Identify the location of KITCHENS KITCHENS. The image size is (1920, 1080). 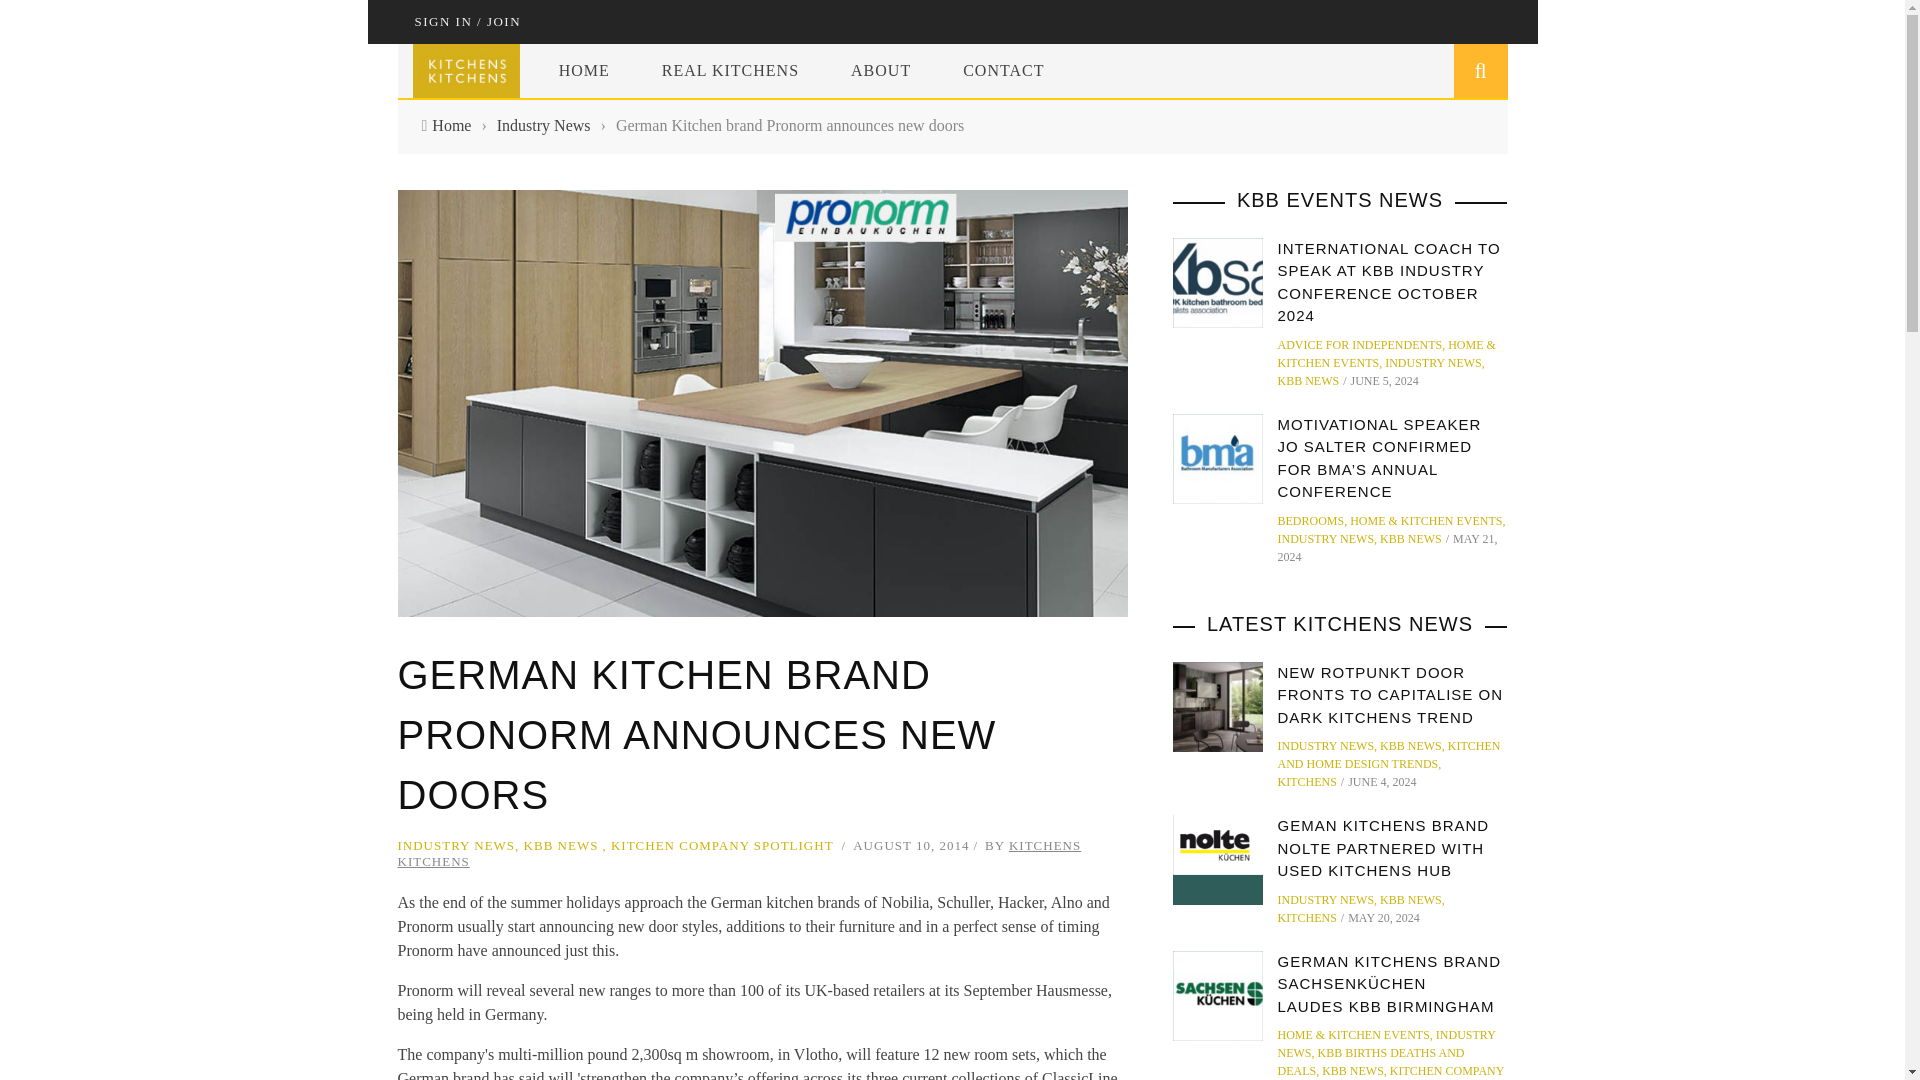
(740, 854).